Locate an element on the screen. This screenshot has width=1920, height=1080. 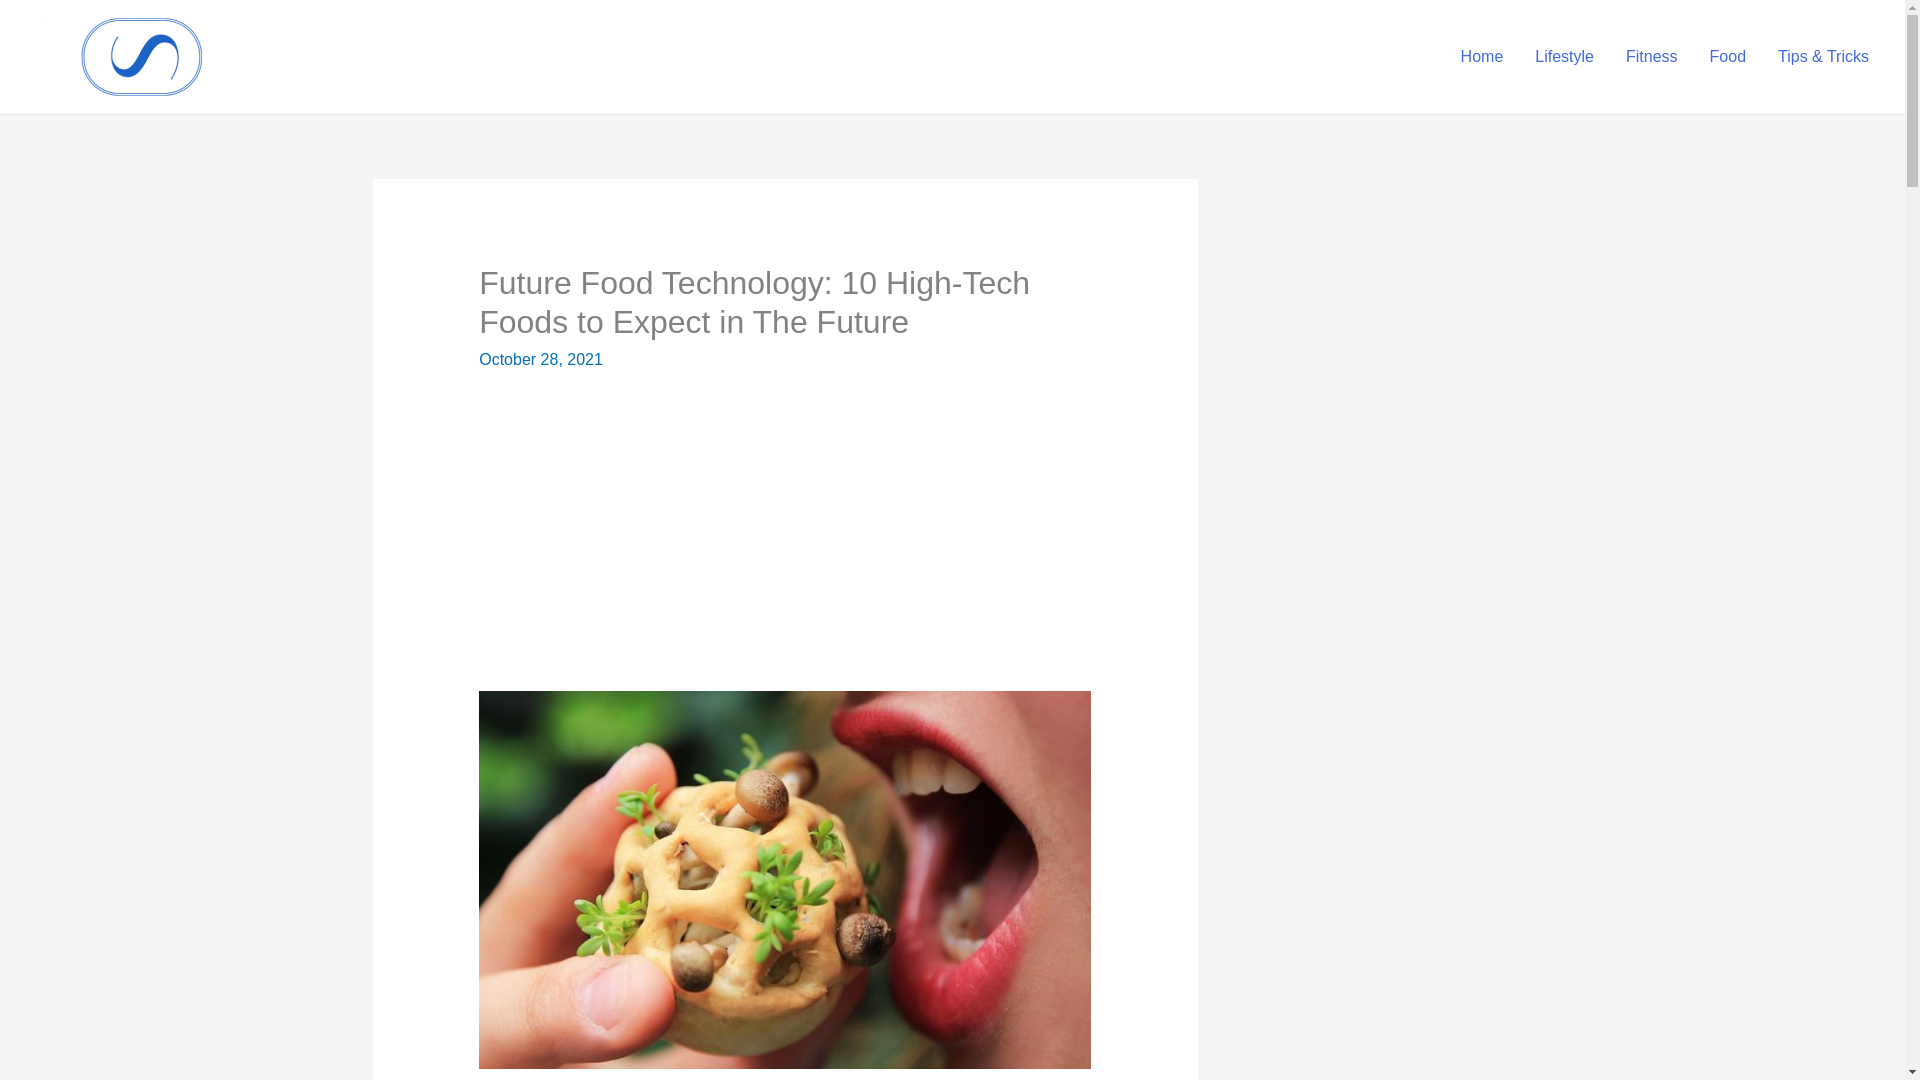
Food is located at coordinates (1728, 56).